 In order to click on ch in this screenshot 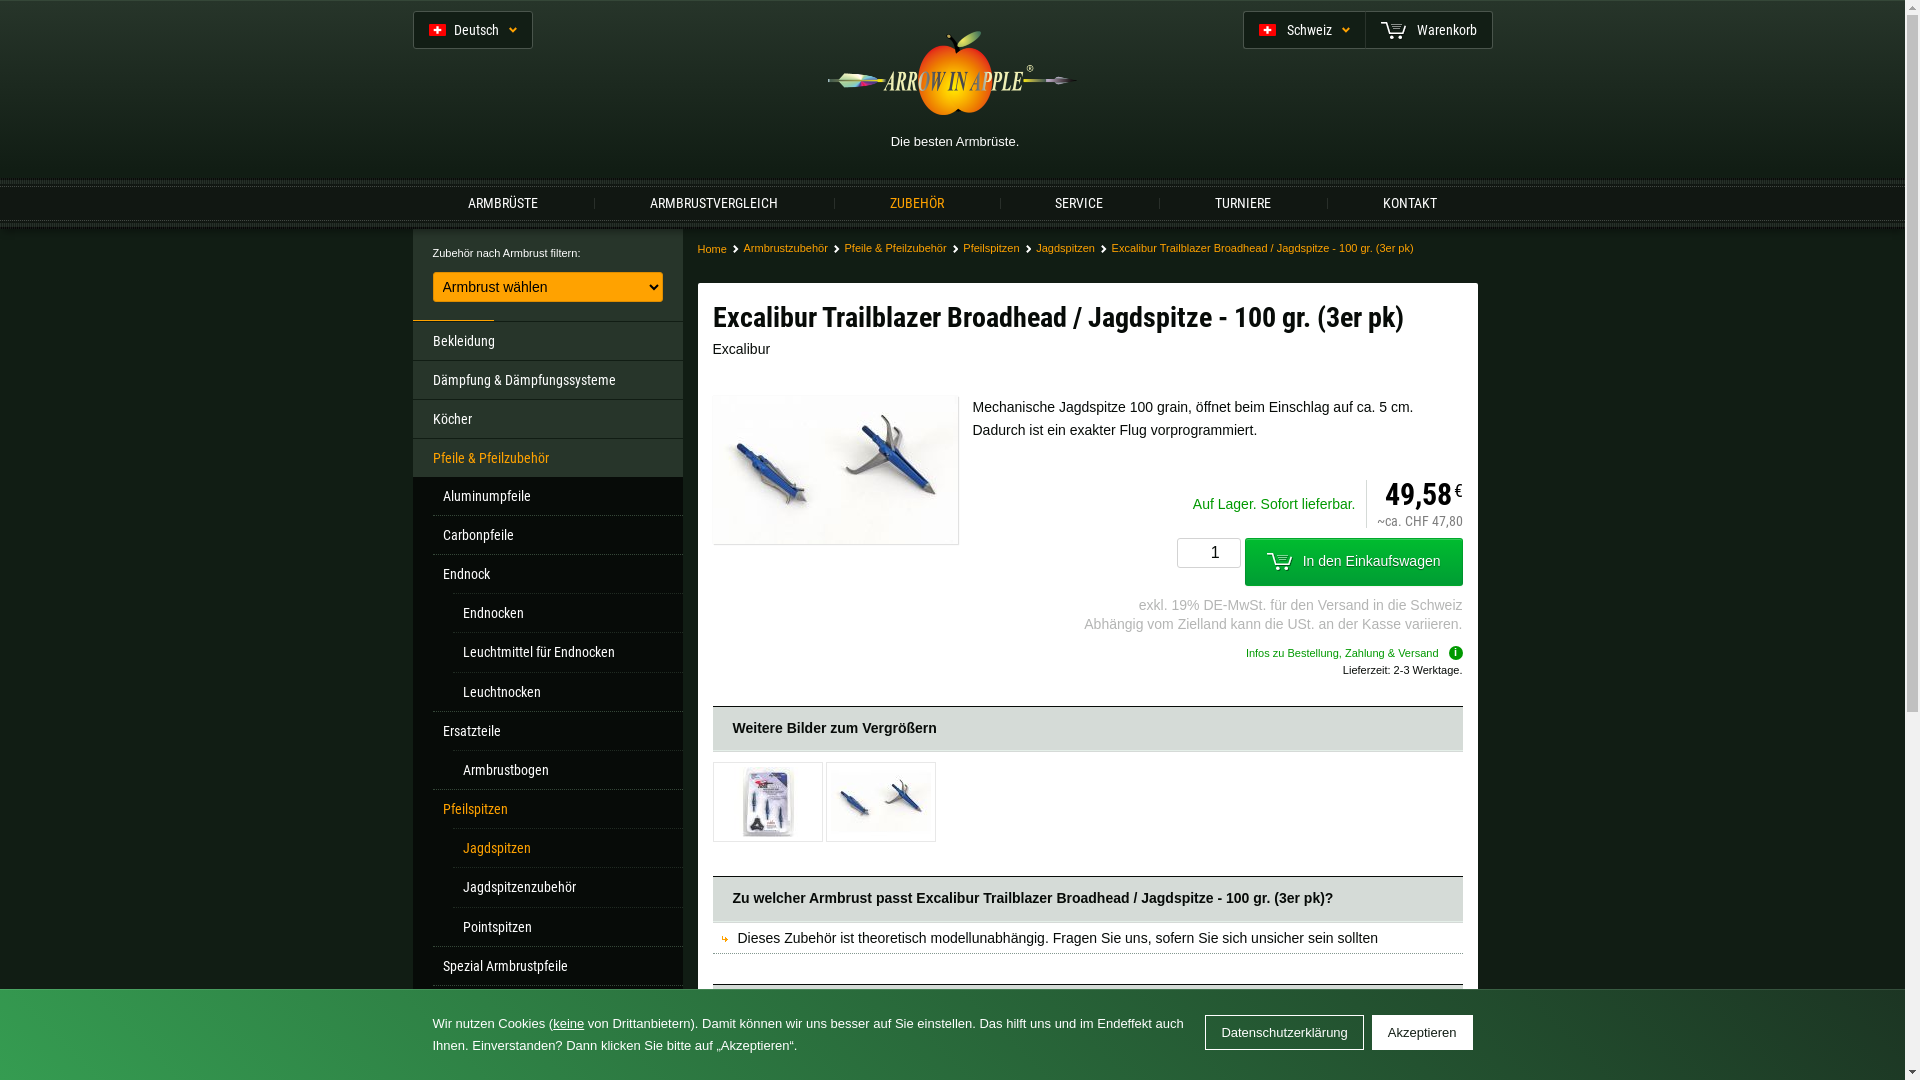, I will do `click(1184, 193)`.